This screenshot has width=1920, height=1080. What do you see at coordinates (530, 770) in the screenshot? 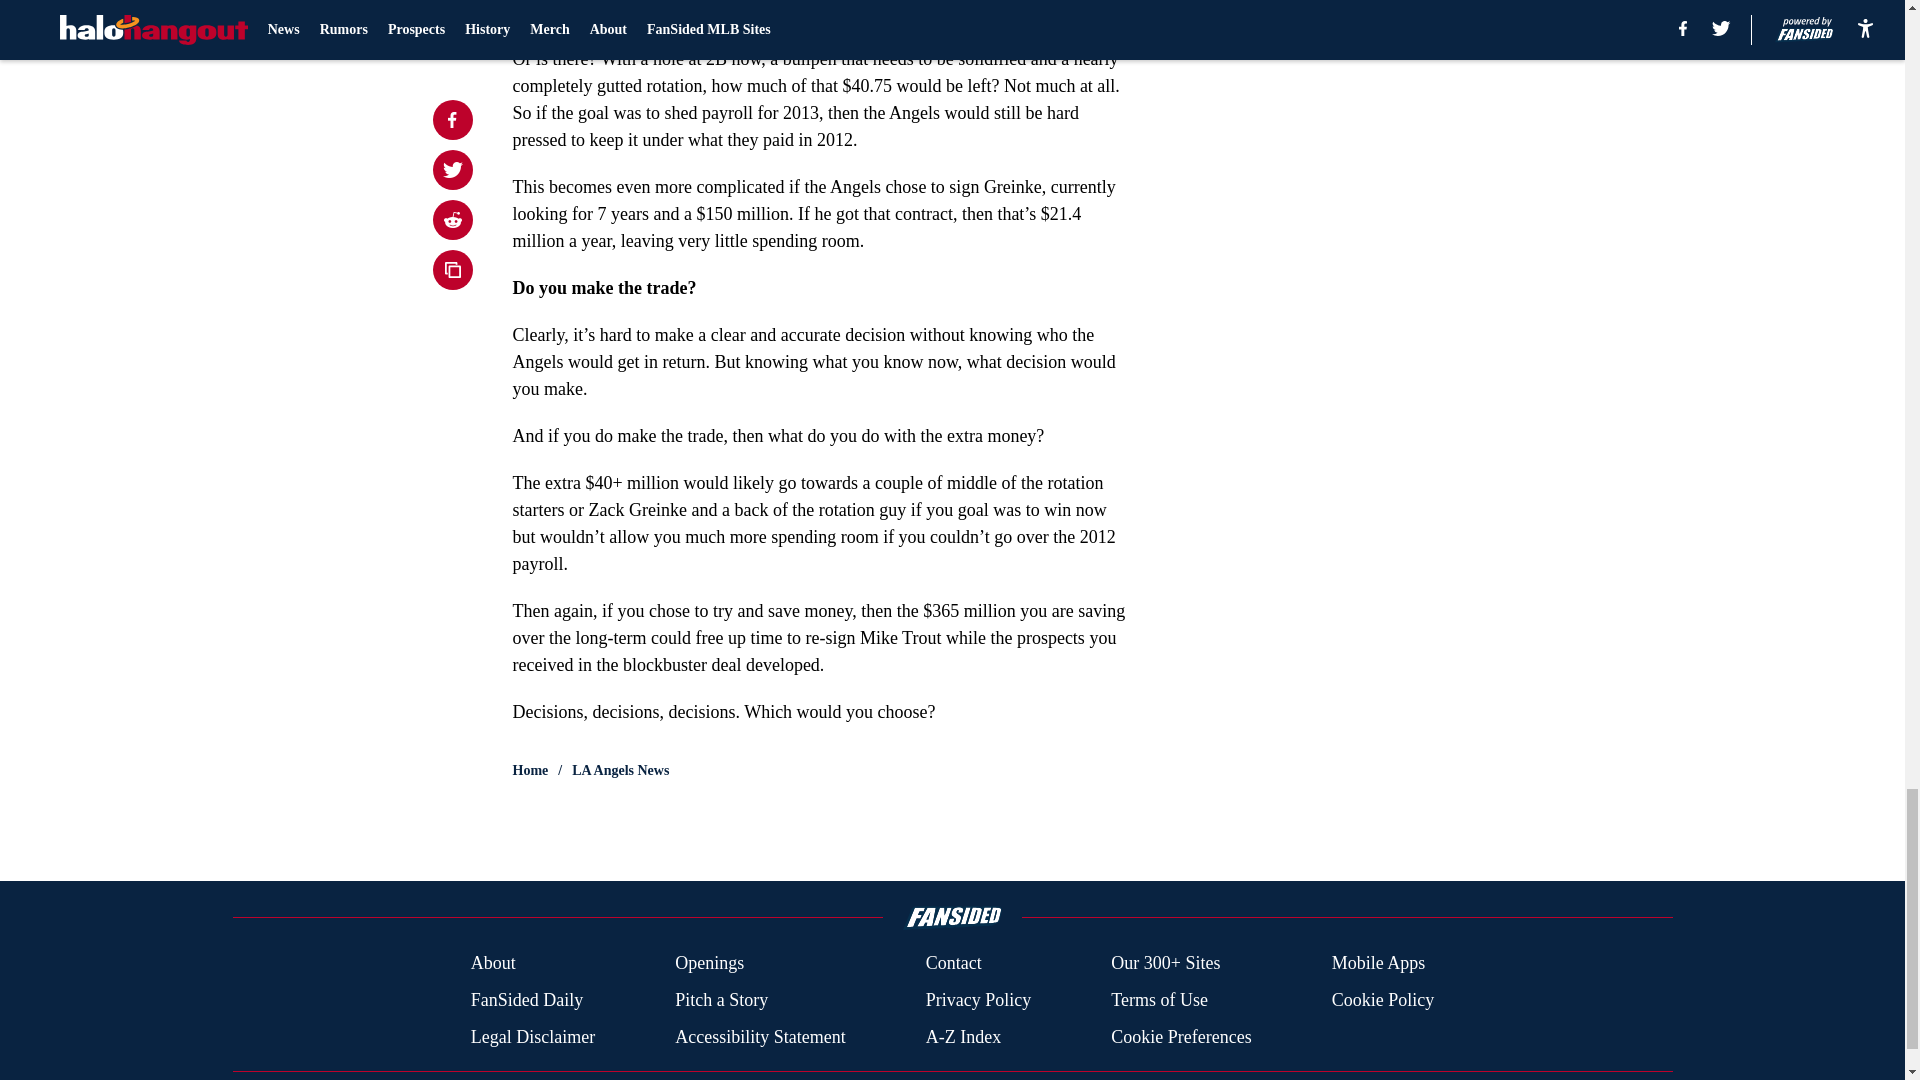
I see `Home` at bounding box center [530, 770].